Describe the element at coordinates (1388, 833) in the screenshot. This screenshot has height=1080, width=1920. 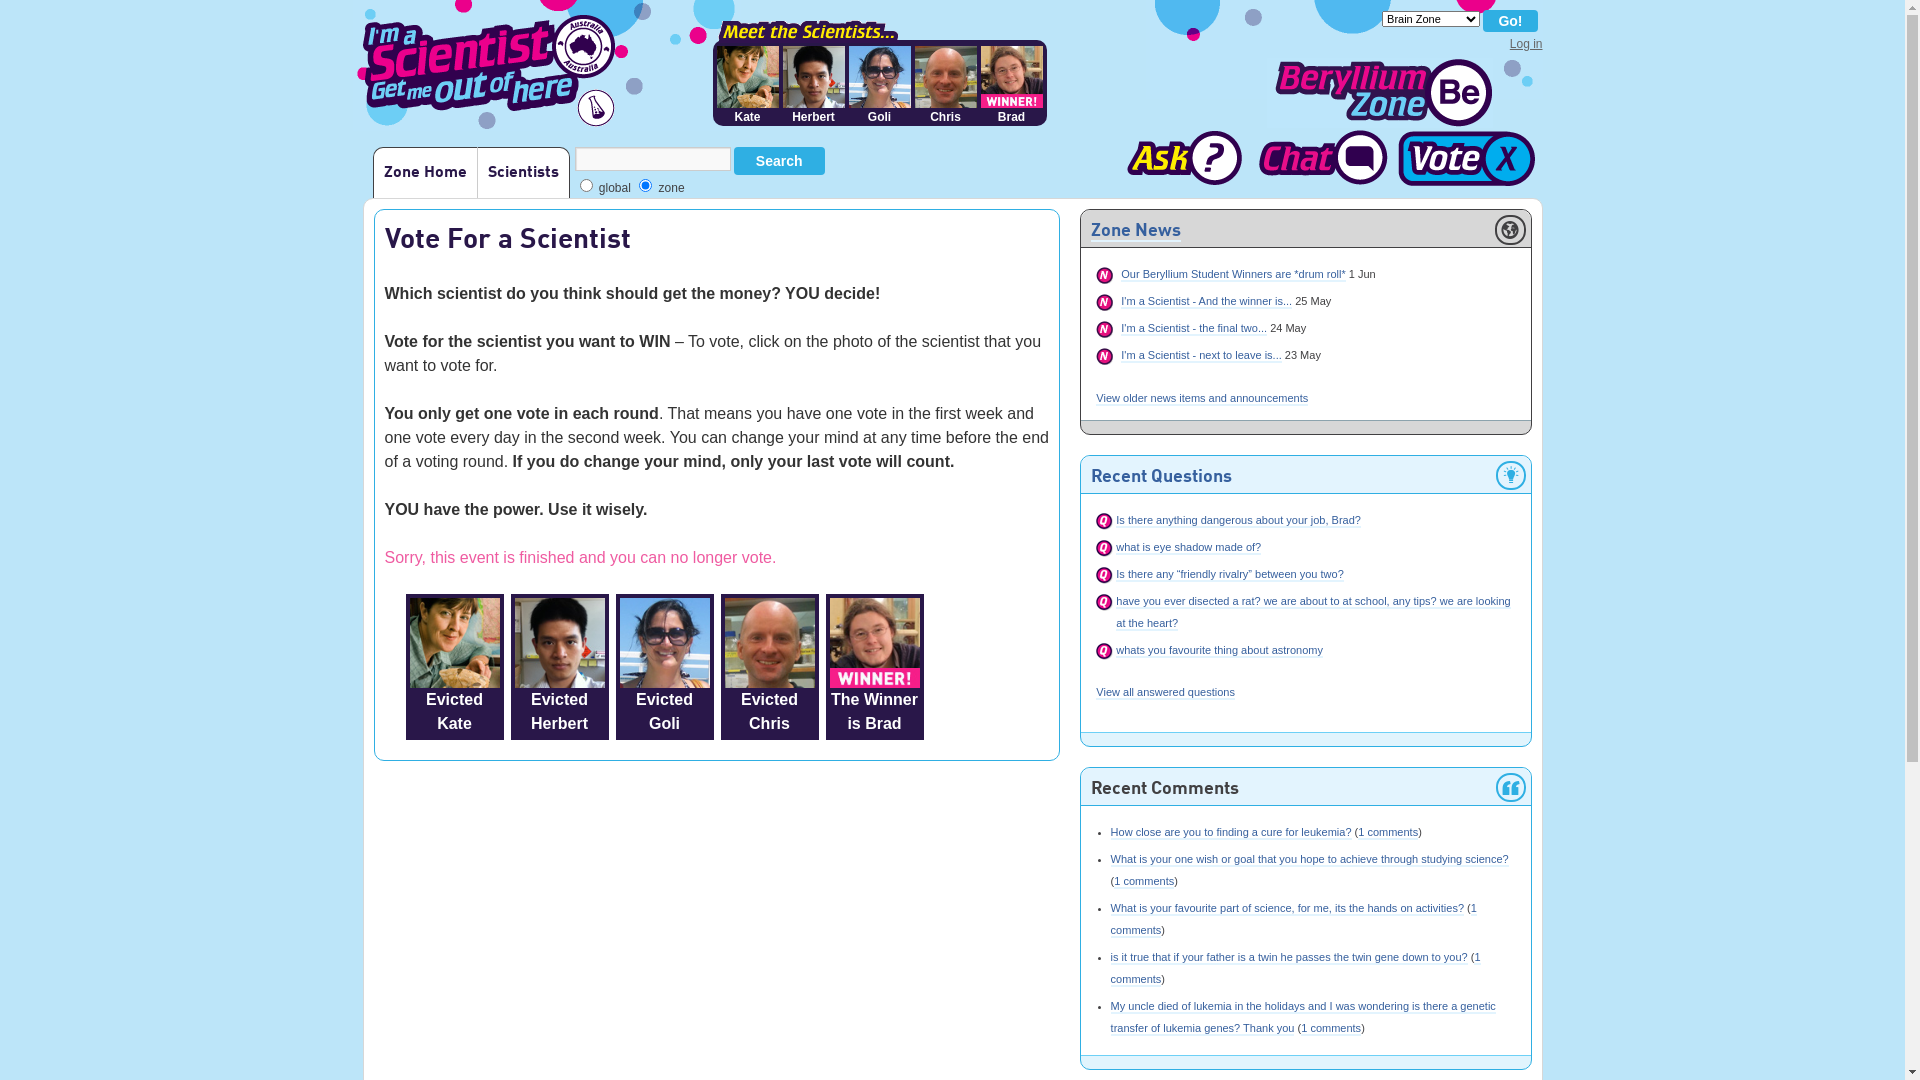
I see `1 comments` at that location.